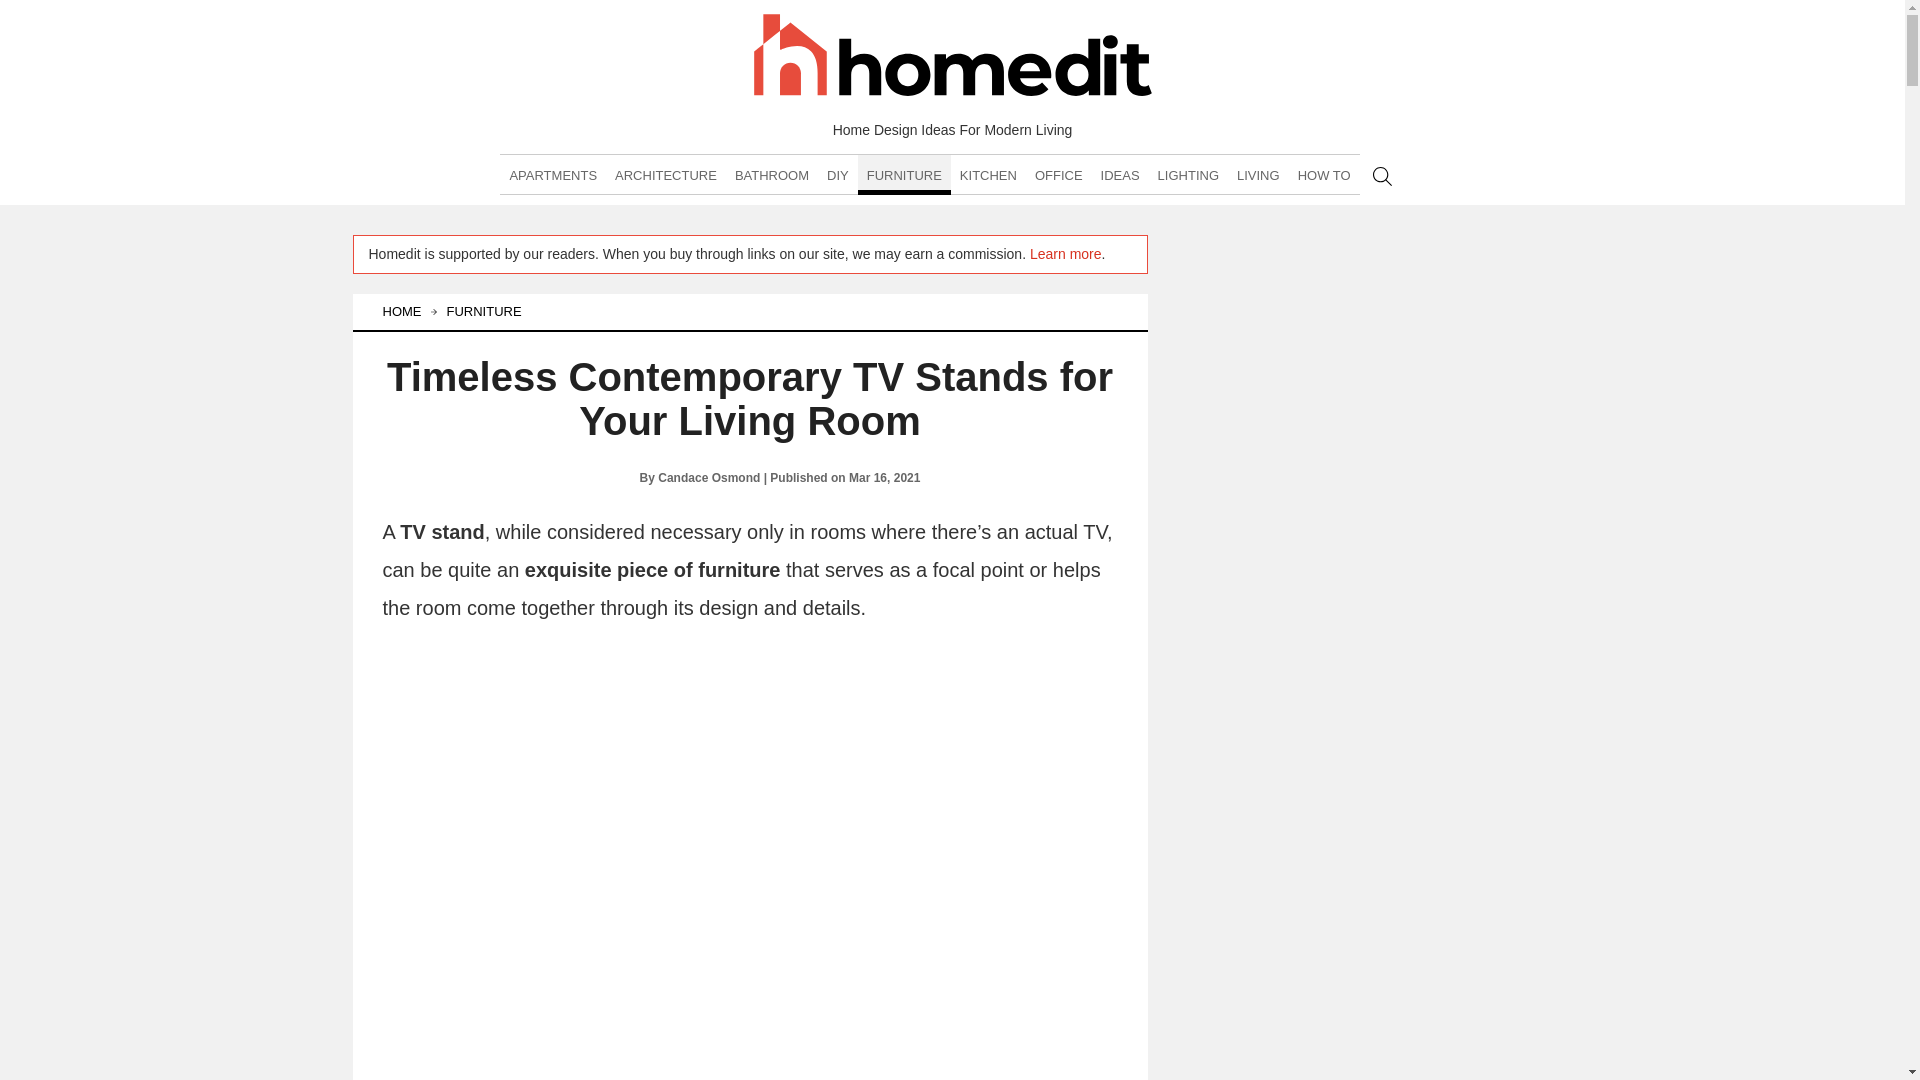 The height and width of the screenshot is (1080, 1920). What do you see at coordinates (666, 175) in the screenshot?
I see `ARCHITECTURE` at bounding box center [666, 175].